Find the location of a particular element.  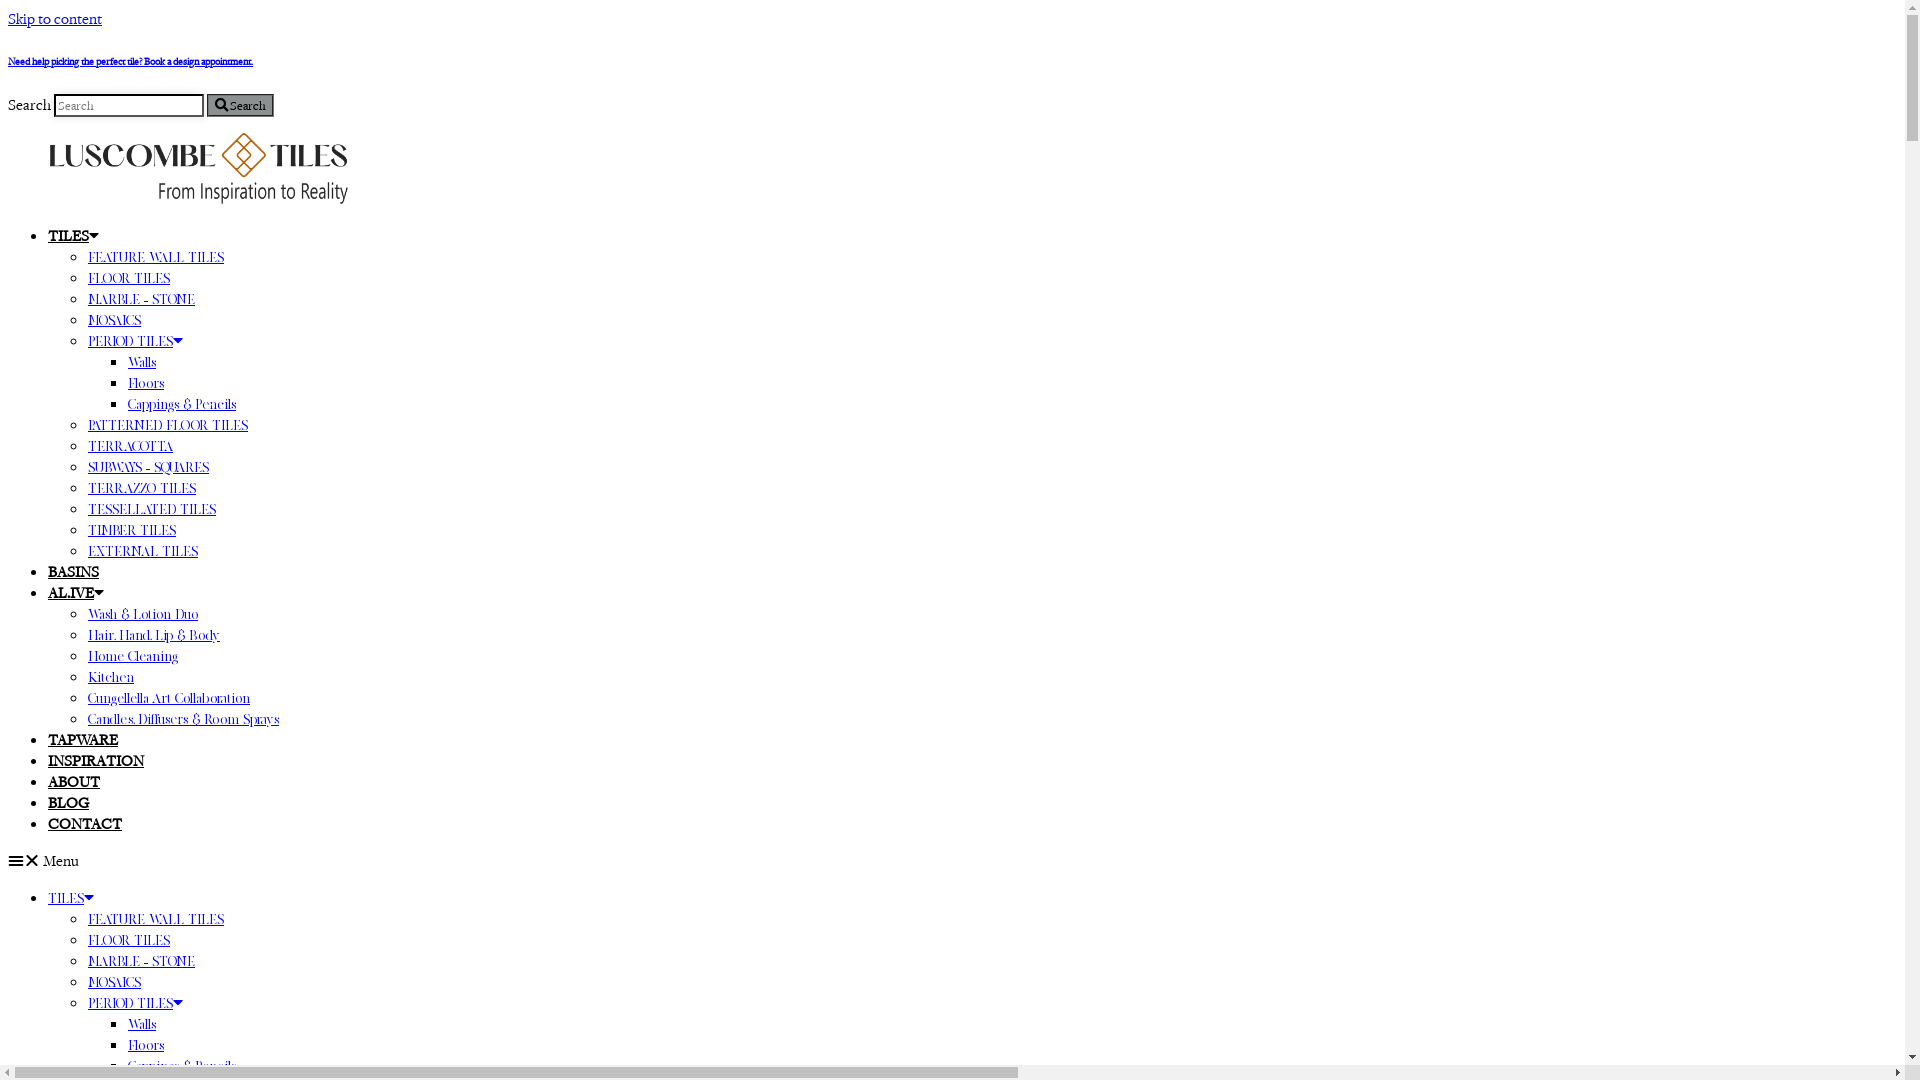

FEATURE WALL TILES is located at coordinates (156, 919).